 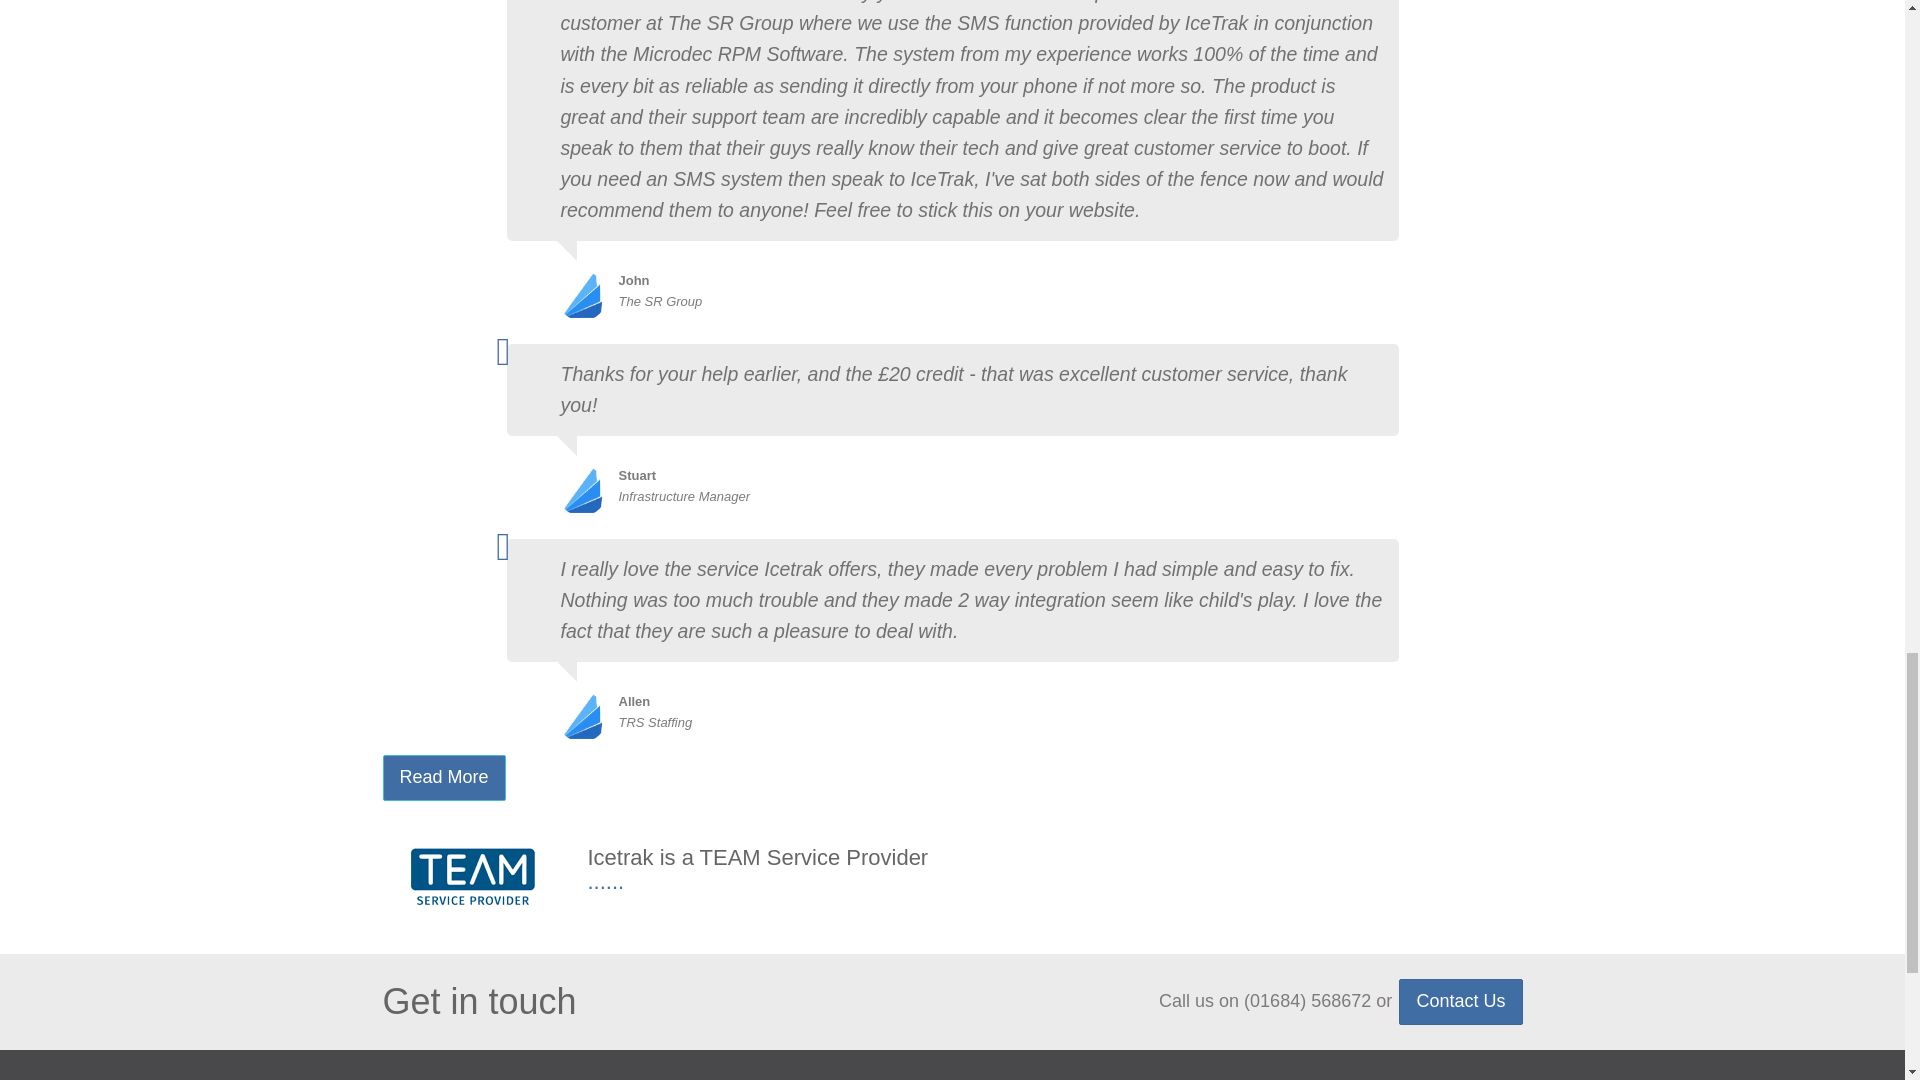 What do you see at coordinates (443, 778) in the screenshot?
I see `Read More` at bounding box center [443, 778].